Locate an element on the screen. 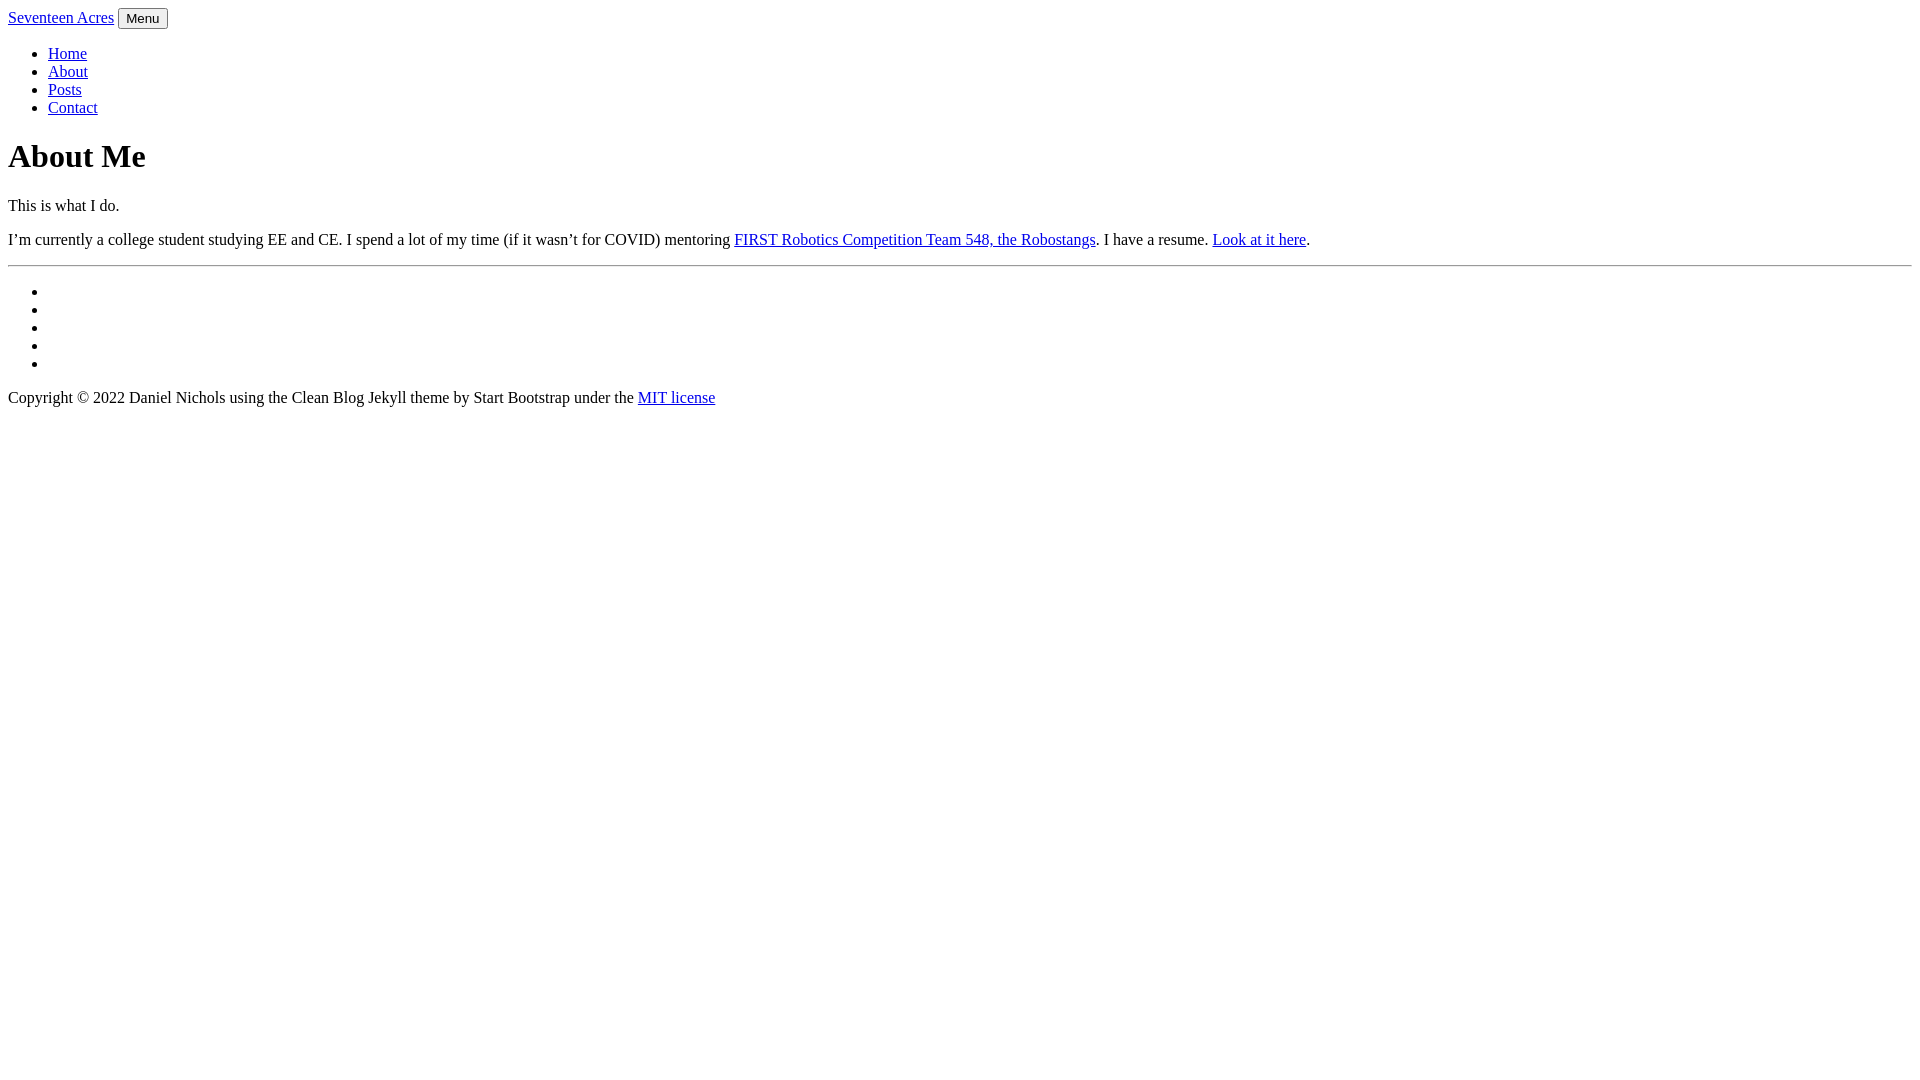 The width and height of the screenshot is (1920, 1080). Menu is located at coordinates (142, 18).